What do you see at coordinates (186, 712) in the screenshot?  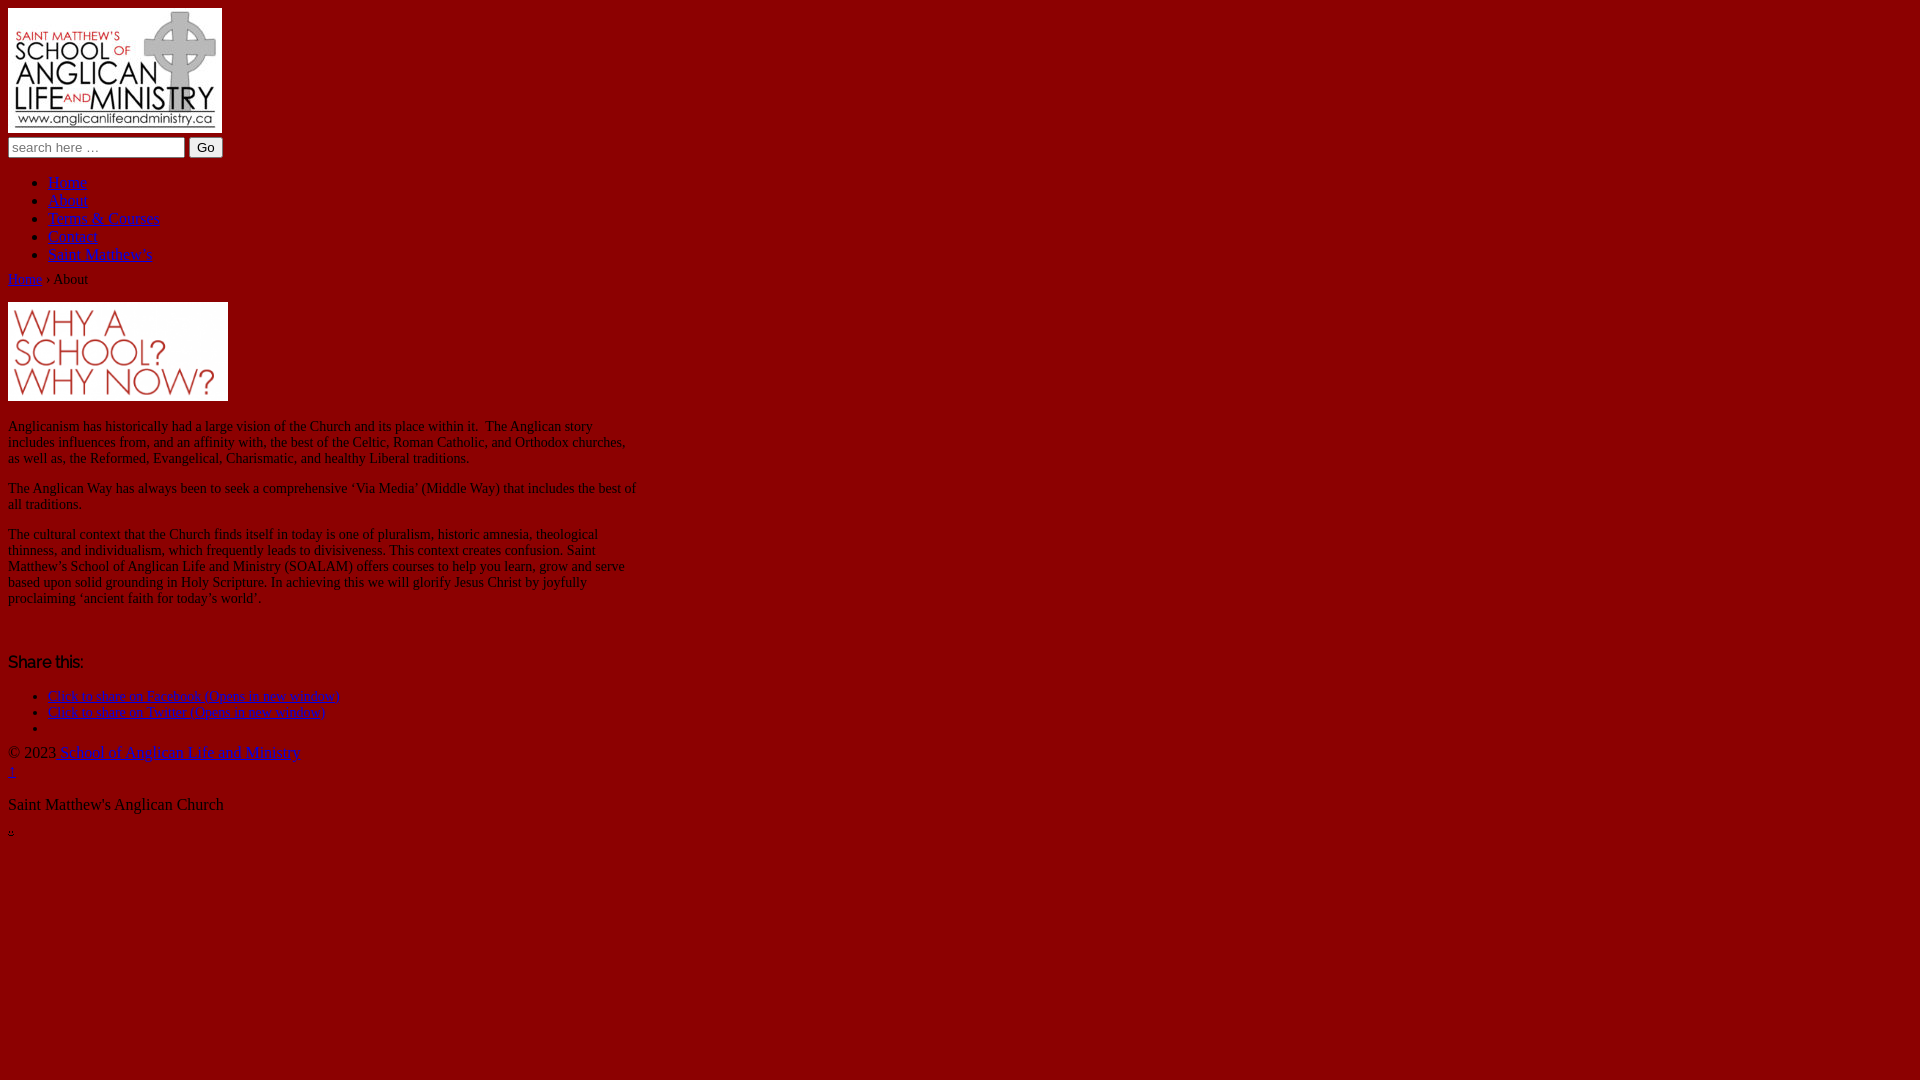 I see `Click to share on Twitter (Opens in new window)` at bounding box center [186, 712].